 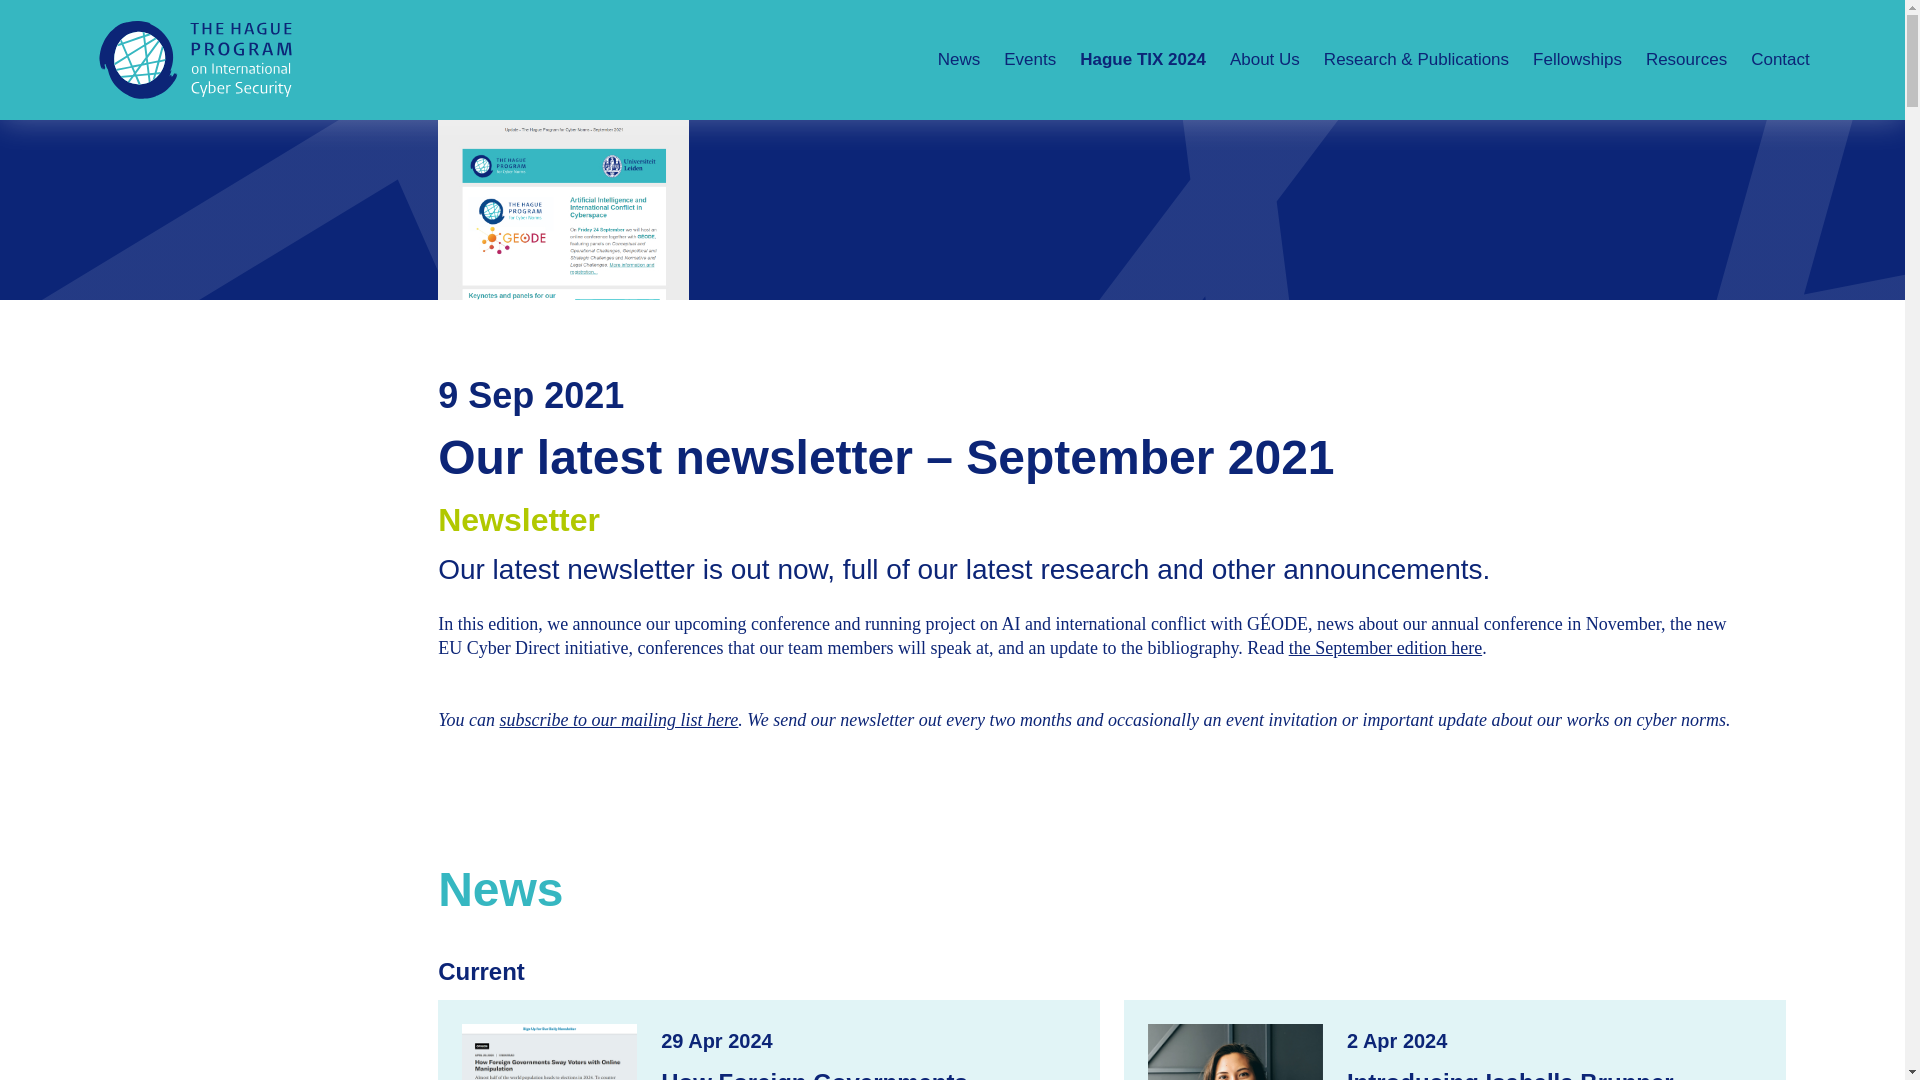 What do you see at coordinates (619, 720) in the screenshot?
I see `subscribe to our mailing list here` at bounding box center [619, 720].